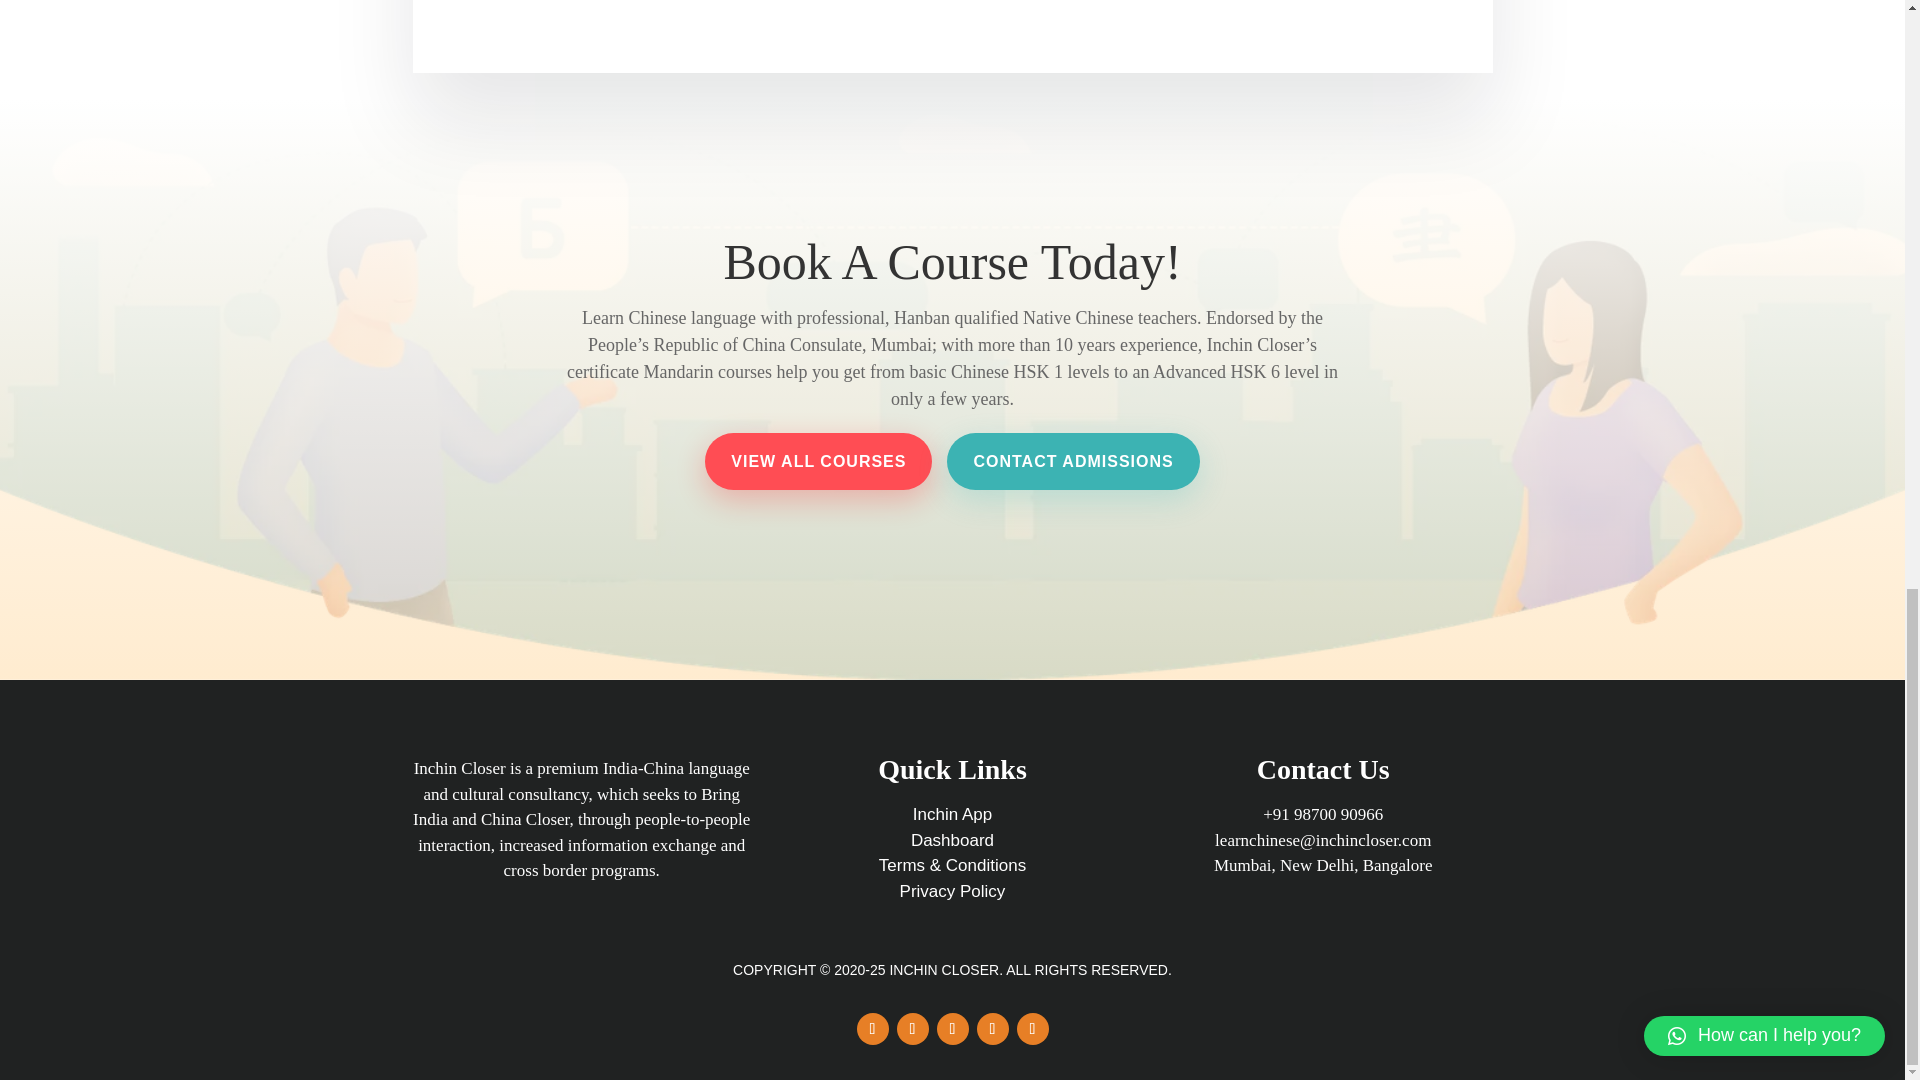  I want to click on Follow on Facebook, so click(872, 1029).